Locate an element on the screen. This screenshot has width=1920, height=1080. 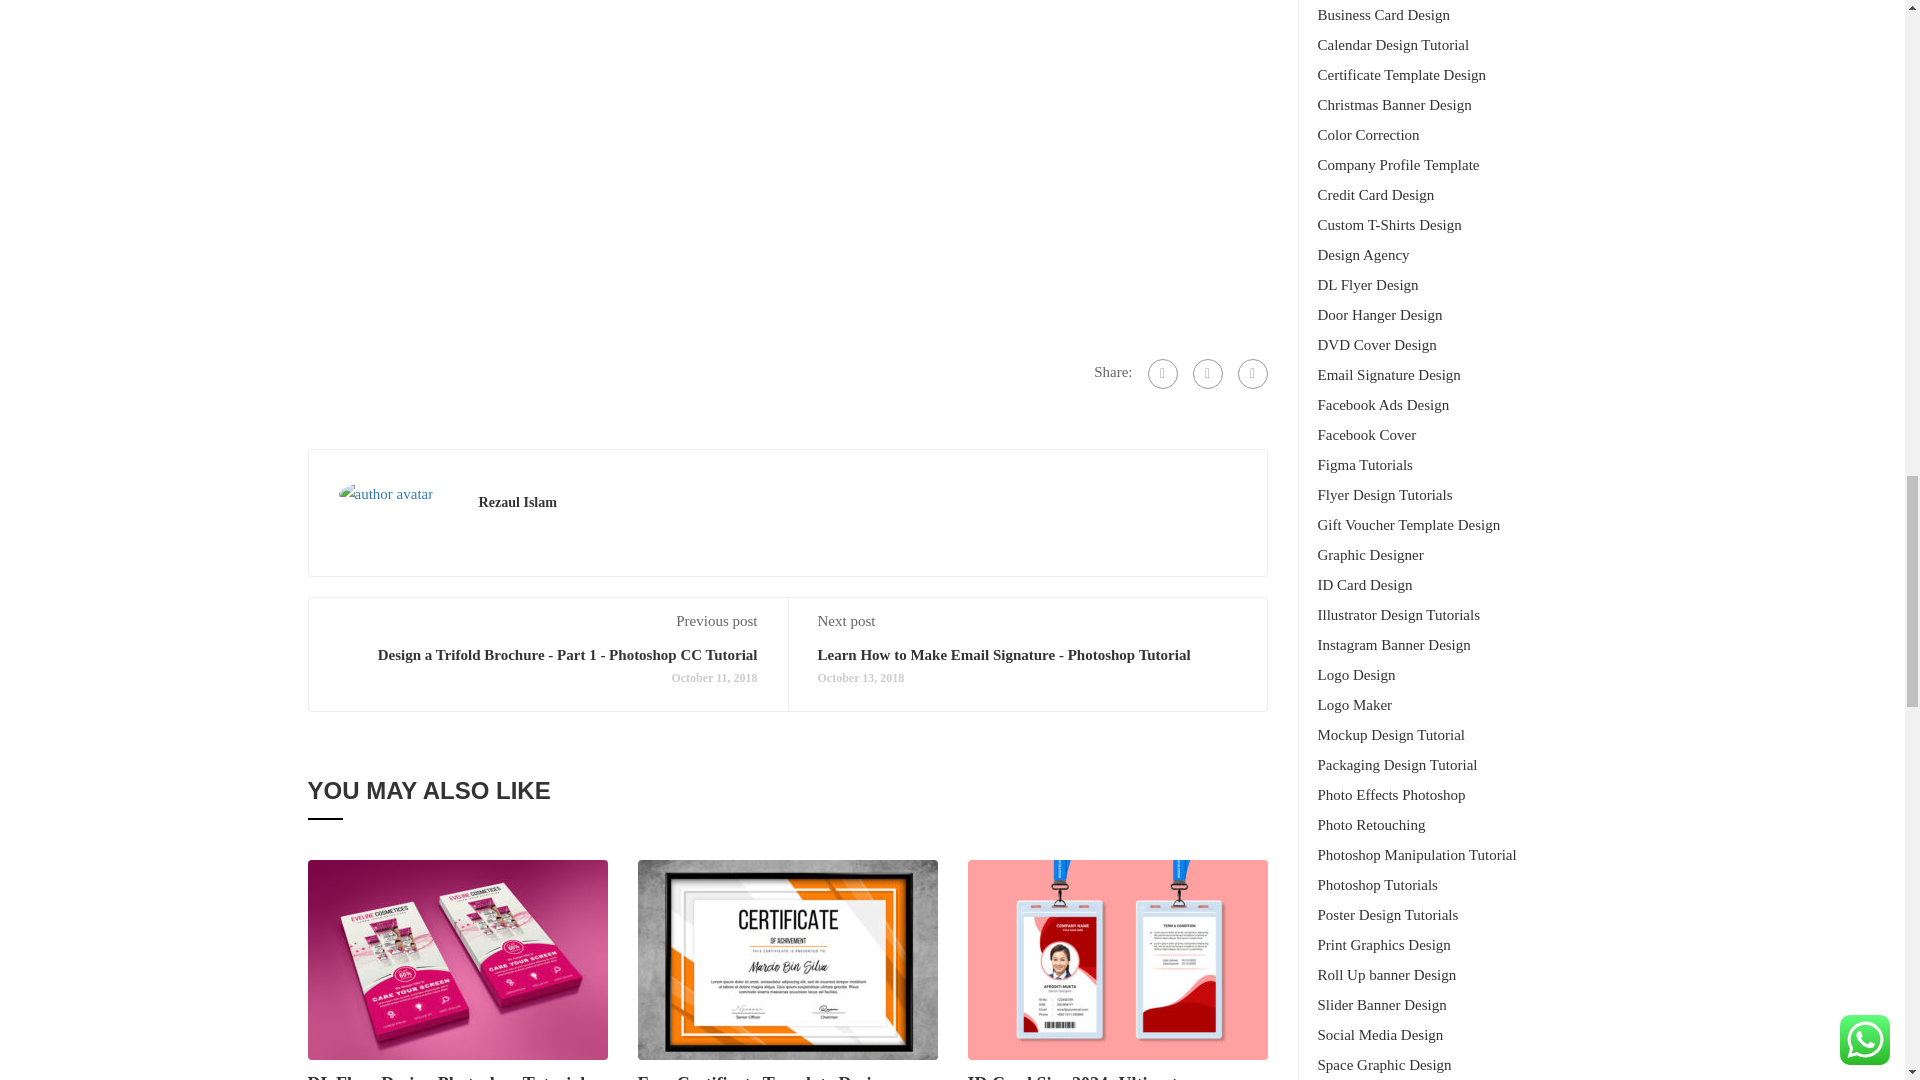
Pinterest is located at coordinates (1252, 373).